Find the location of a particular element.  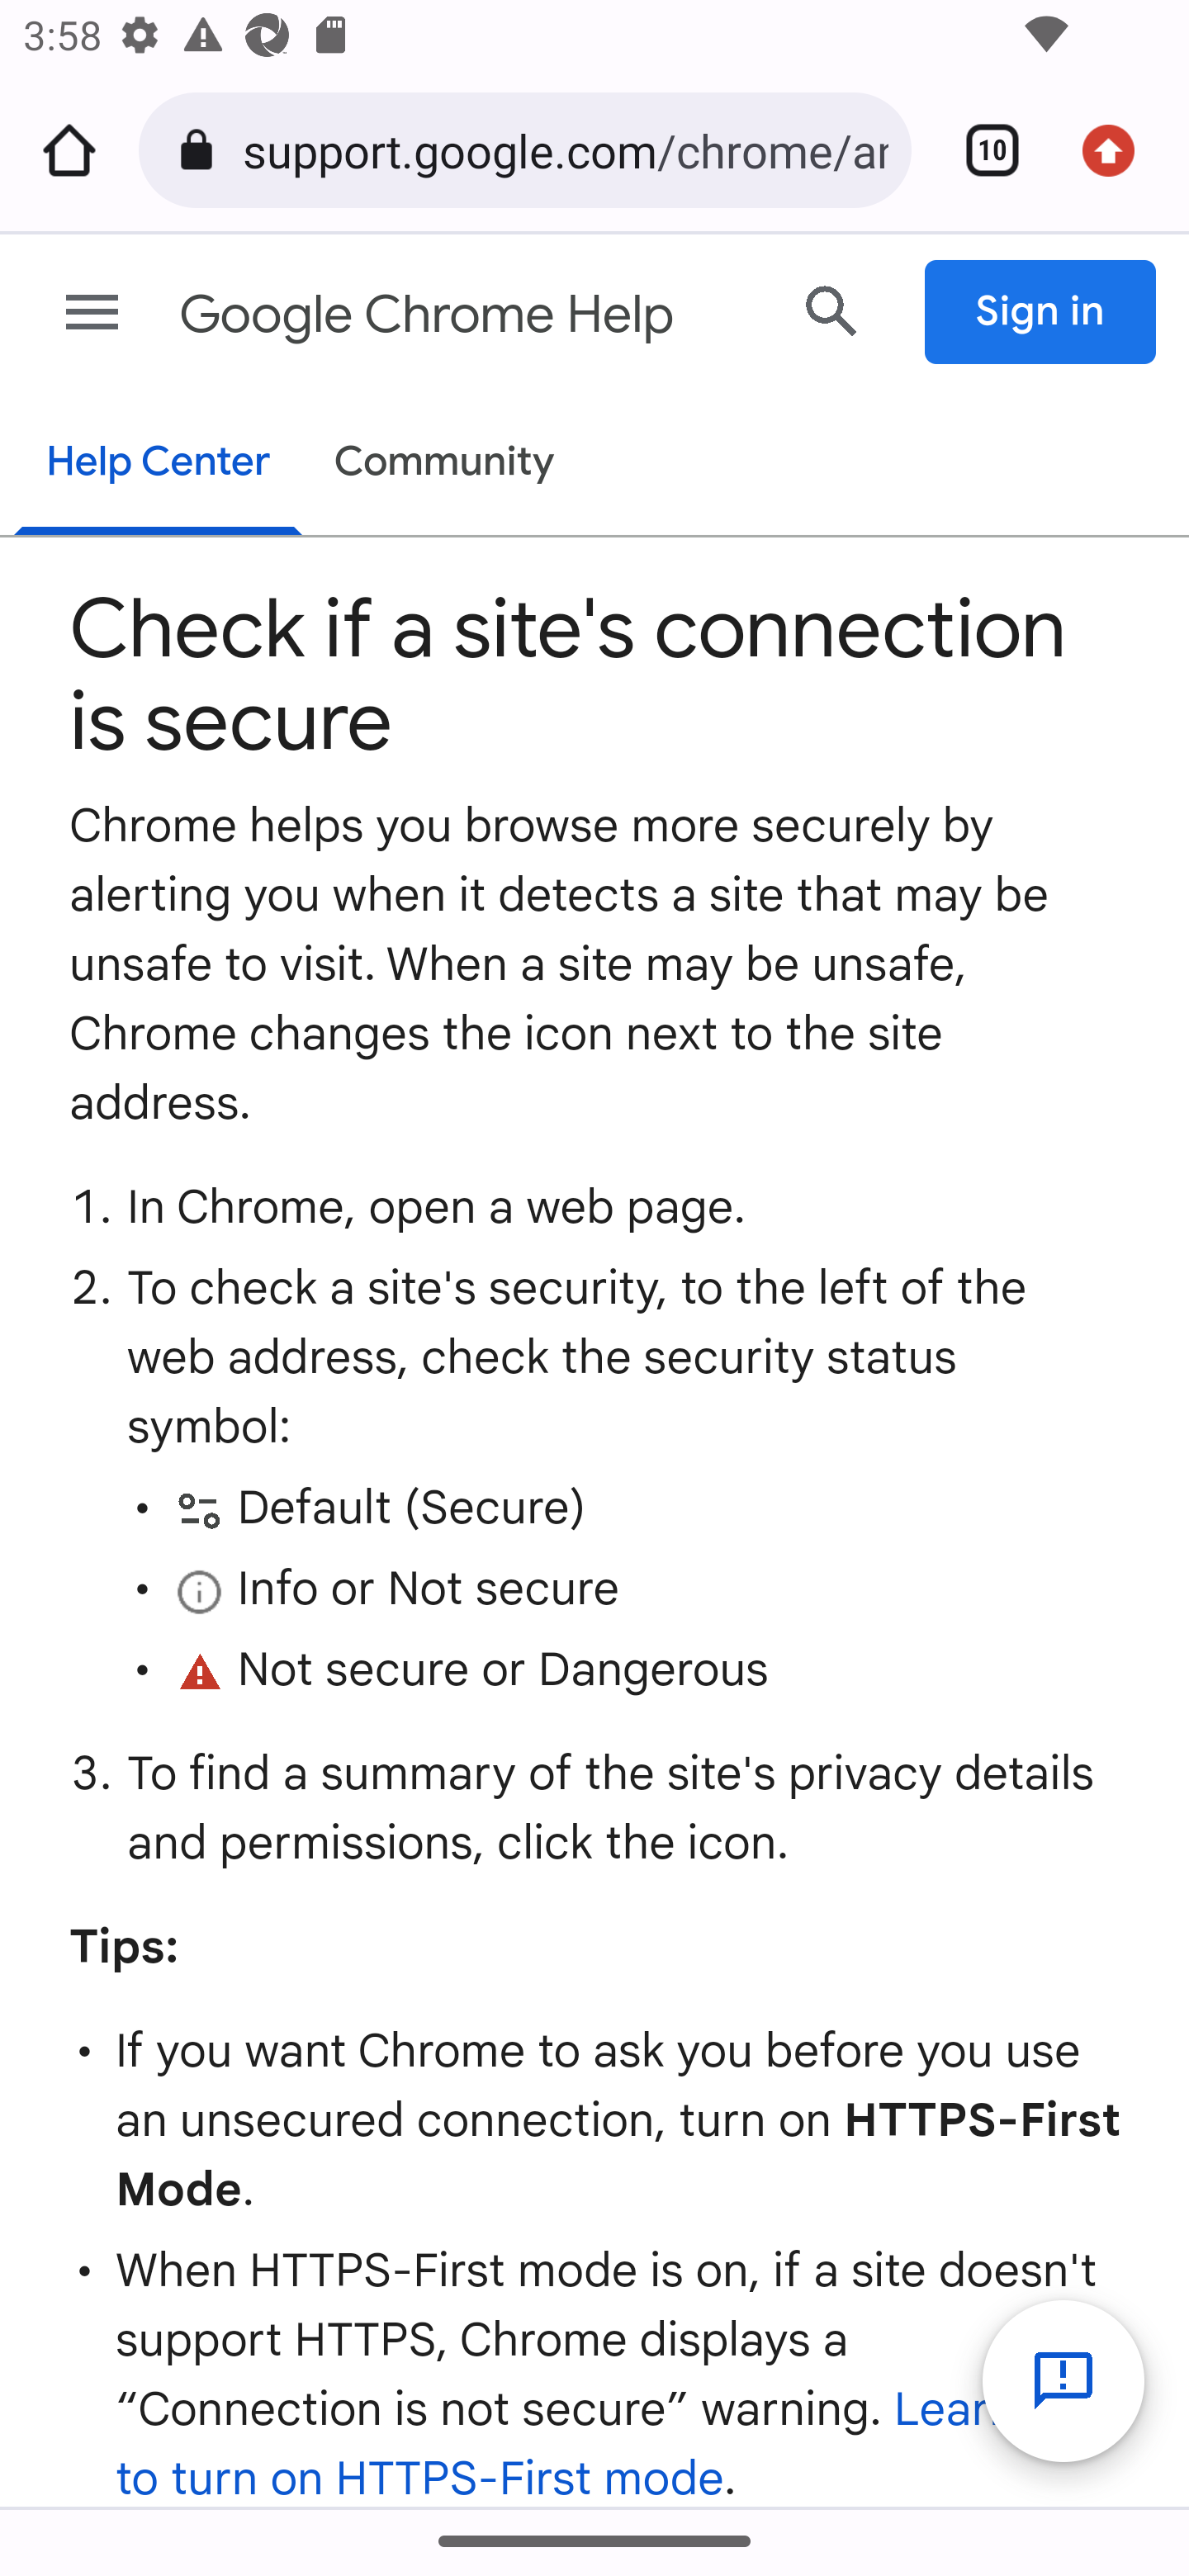

Sign in is located at coordinates (1041, 313).